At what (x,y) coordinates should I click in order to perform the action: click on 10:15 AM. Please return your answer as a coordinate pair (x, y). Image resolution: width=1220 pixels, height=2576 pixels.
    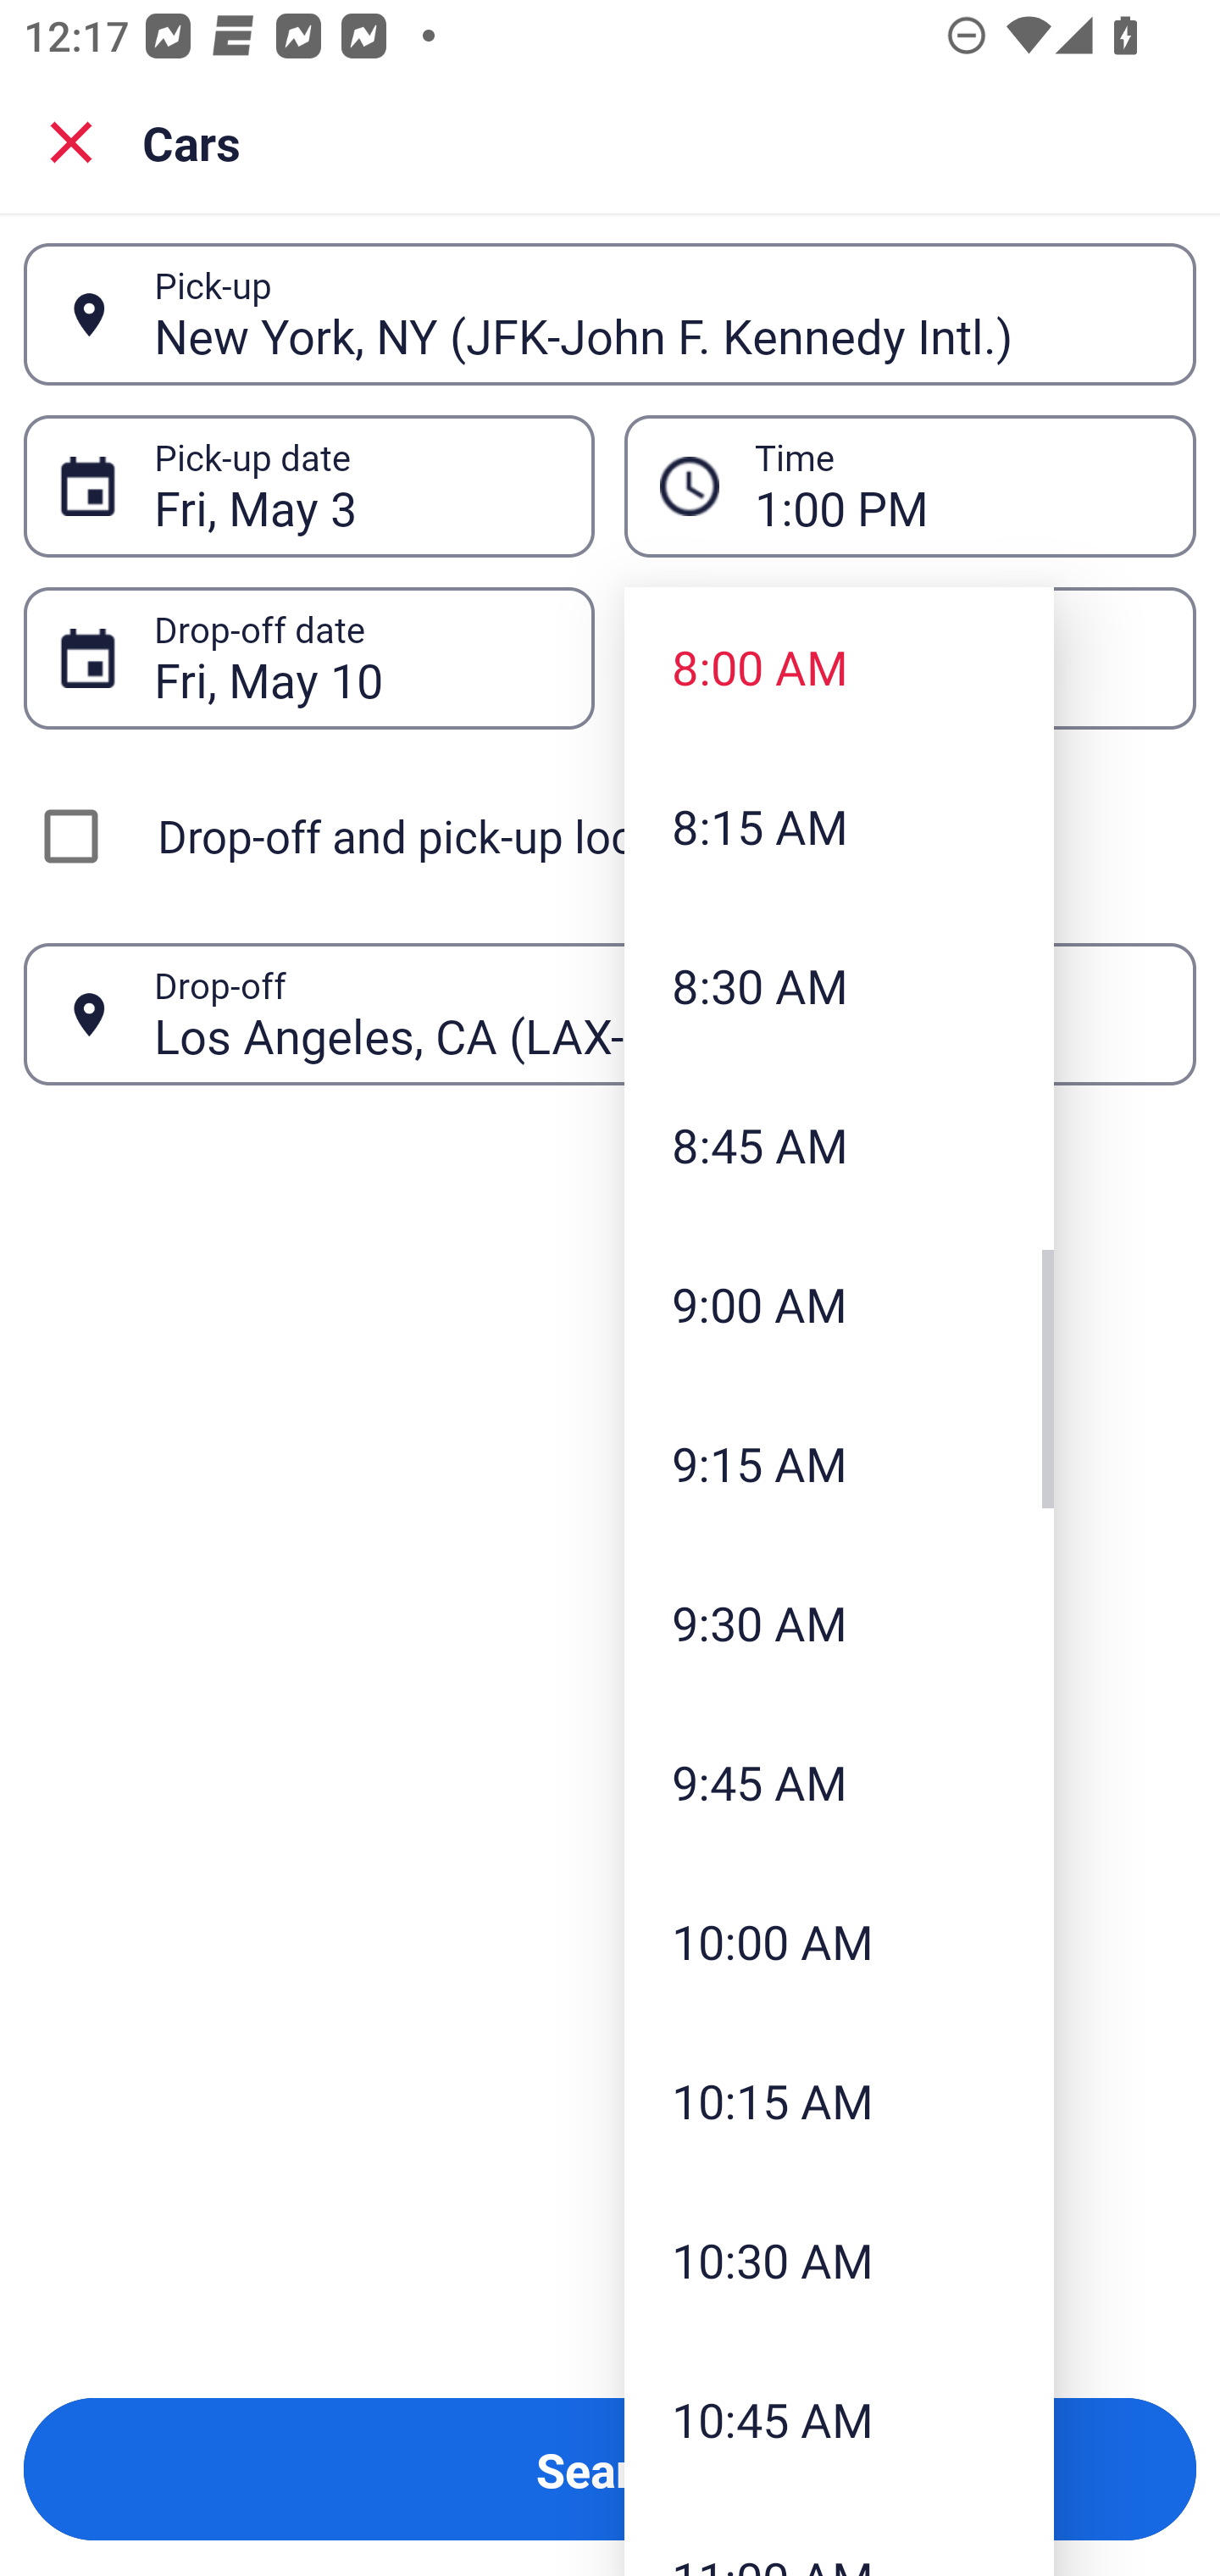
    Looking at the image, I should click on (839, 2100).